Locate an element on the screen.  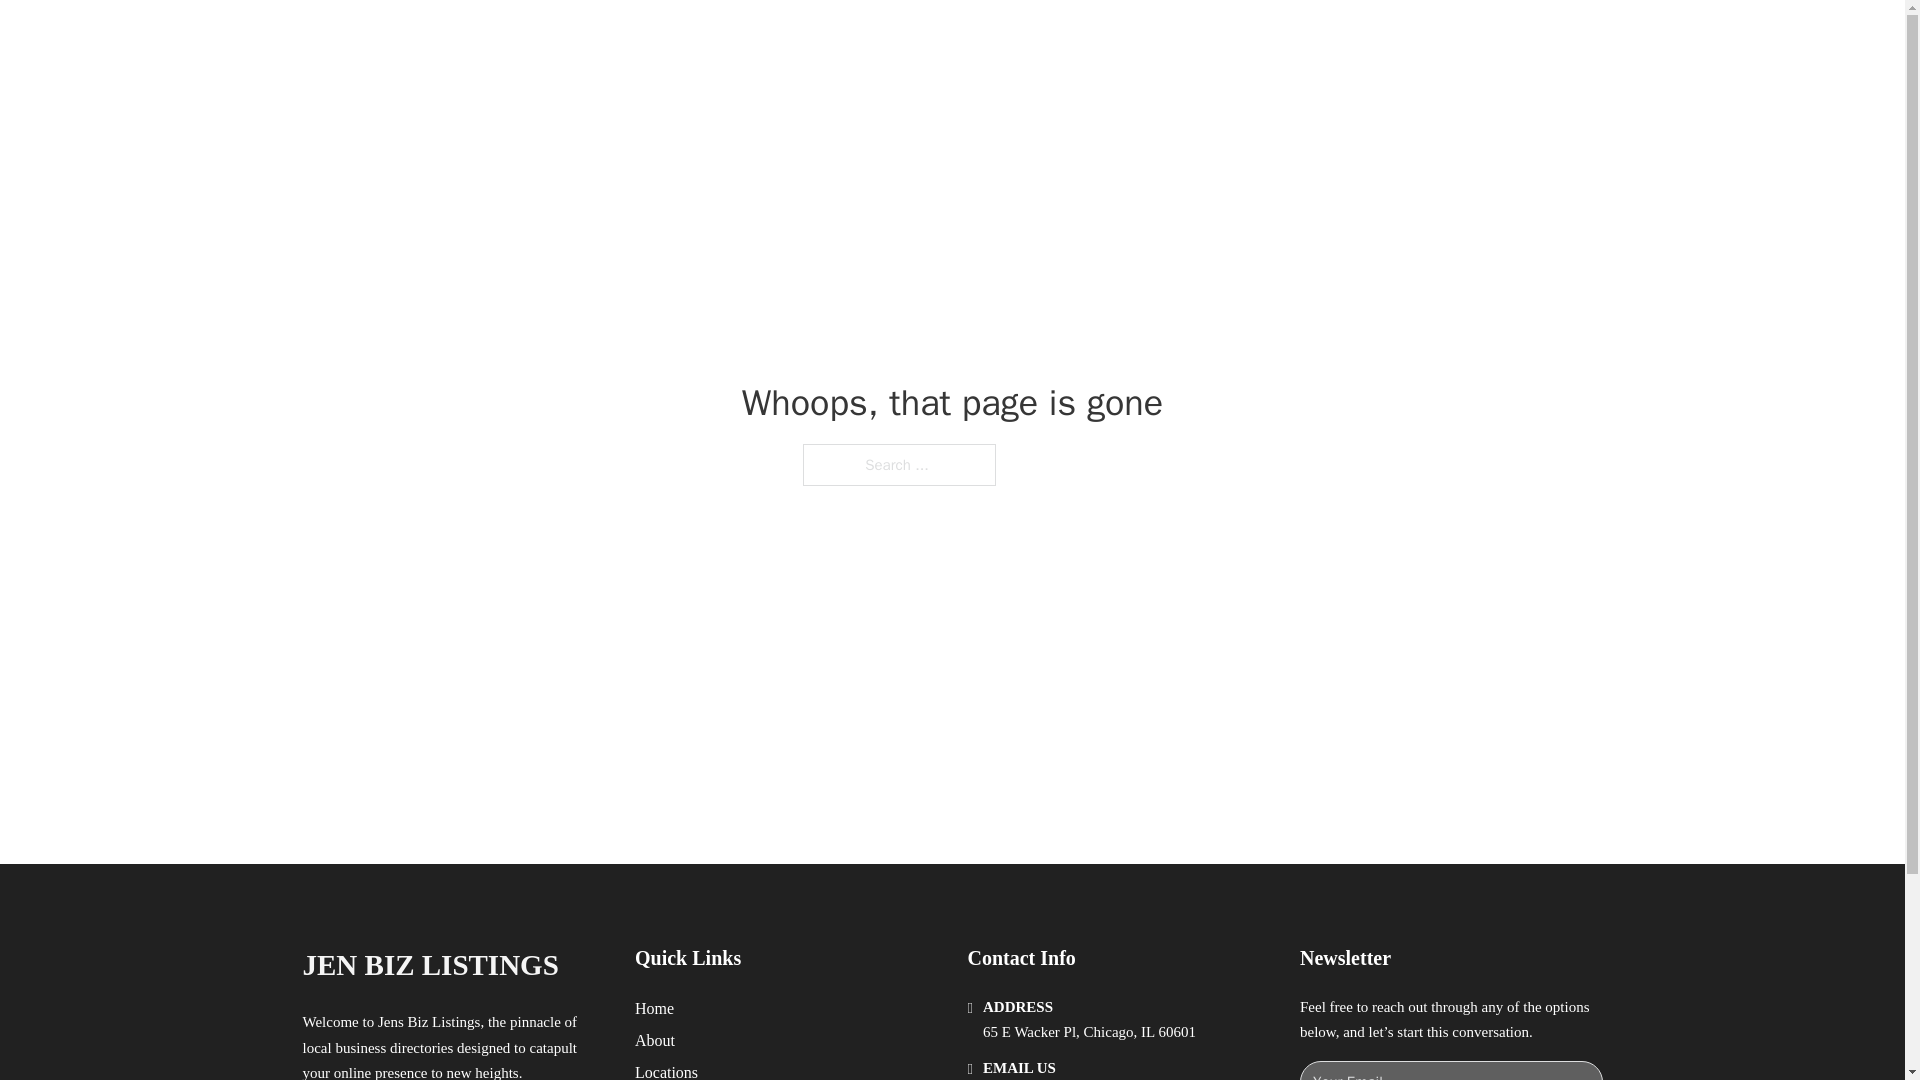
LOCATIONS is located at coordinates (1306, 38).